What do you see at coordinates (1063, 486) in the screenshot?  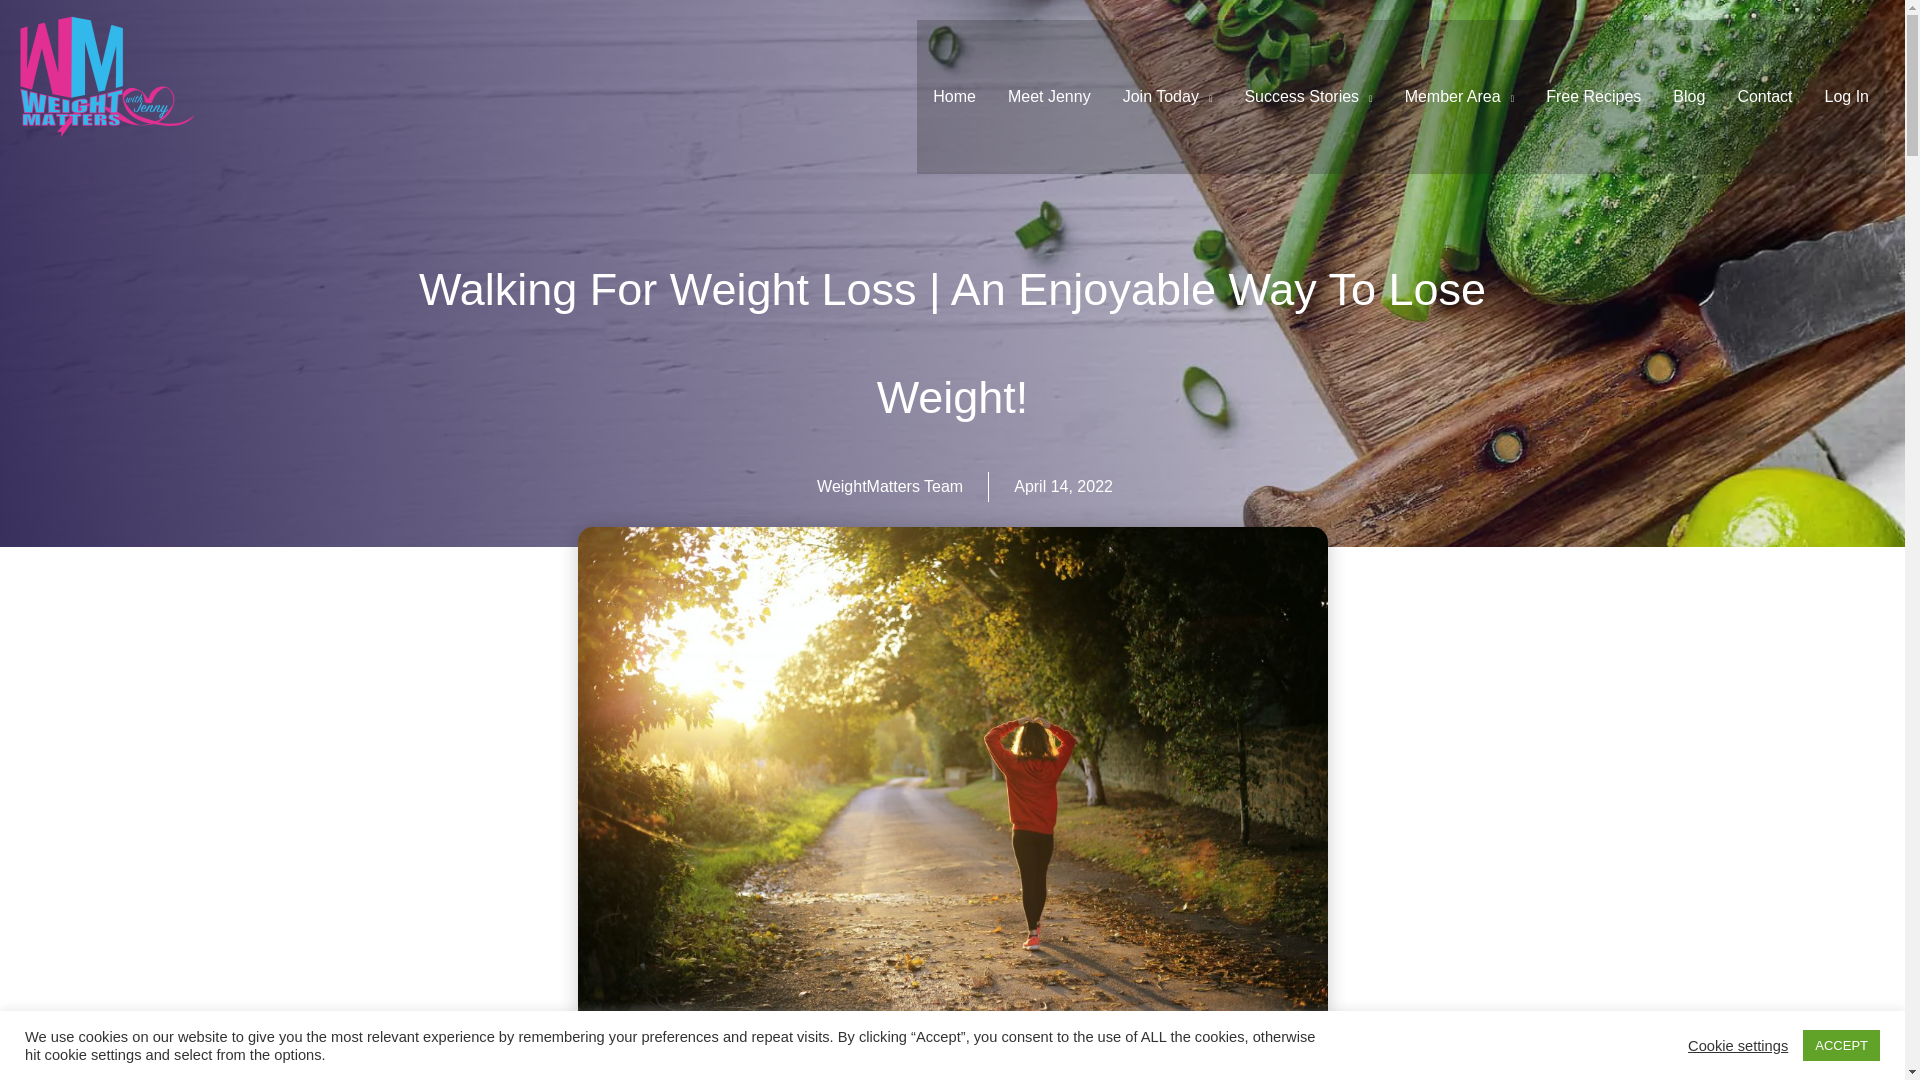 I see `April 14, 2022` at bounding box center [1063, 486].